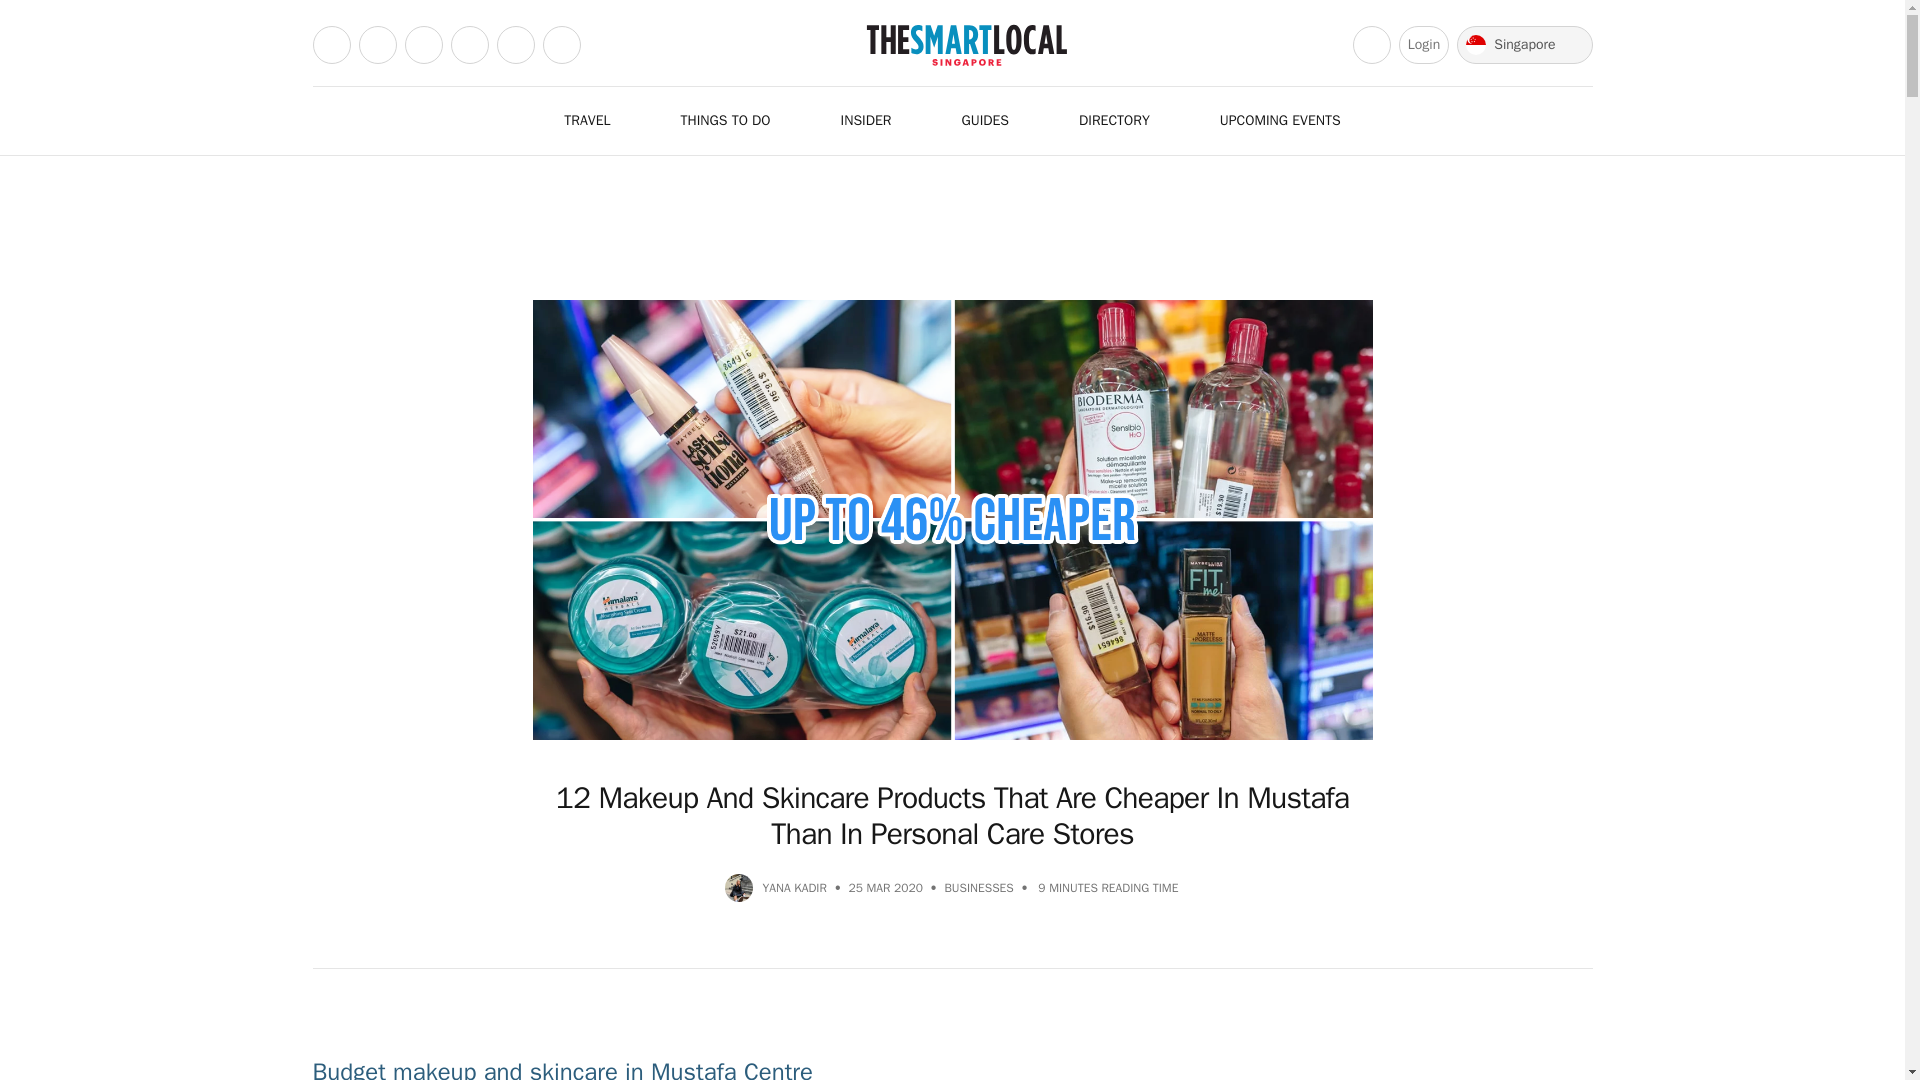  What do you see at coordinates (598, 120) in the screenshot?
I see `TRAVEL` at bounding box center [598, 120].